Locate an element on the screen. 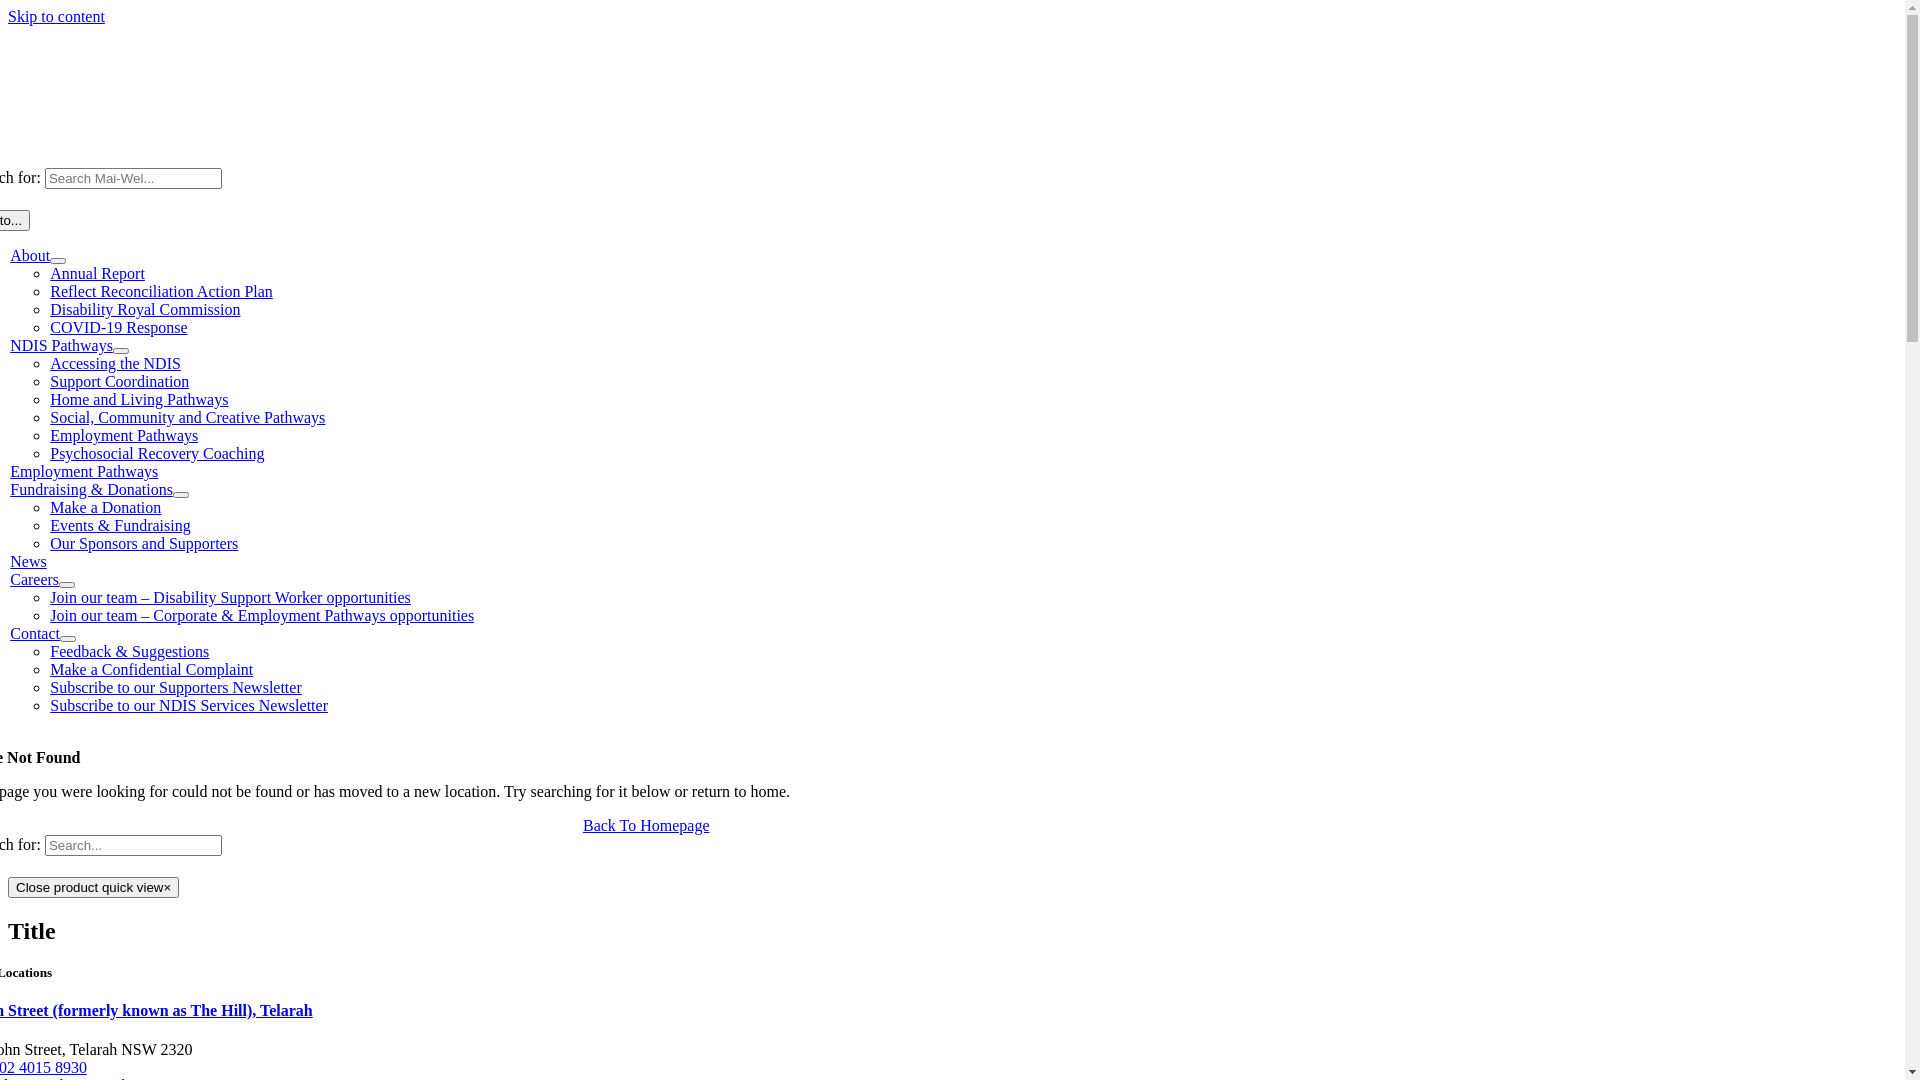  Fundraising & Donations is located at coordinates (92, 490).